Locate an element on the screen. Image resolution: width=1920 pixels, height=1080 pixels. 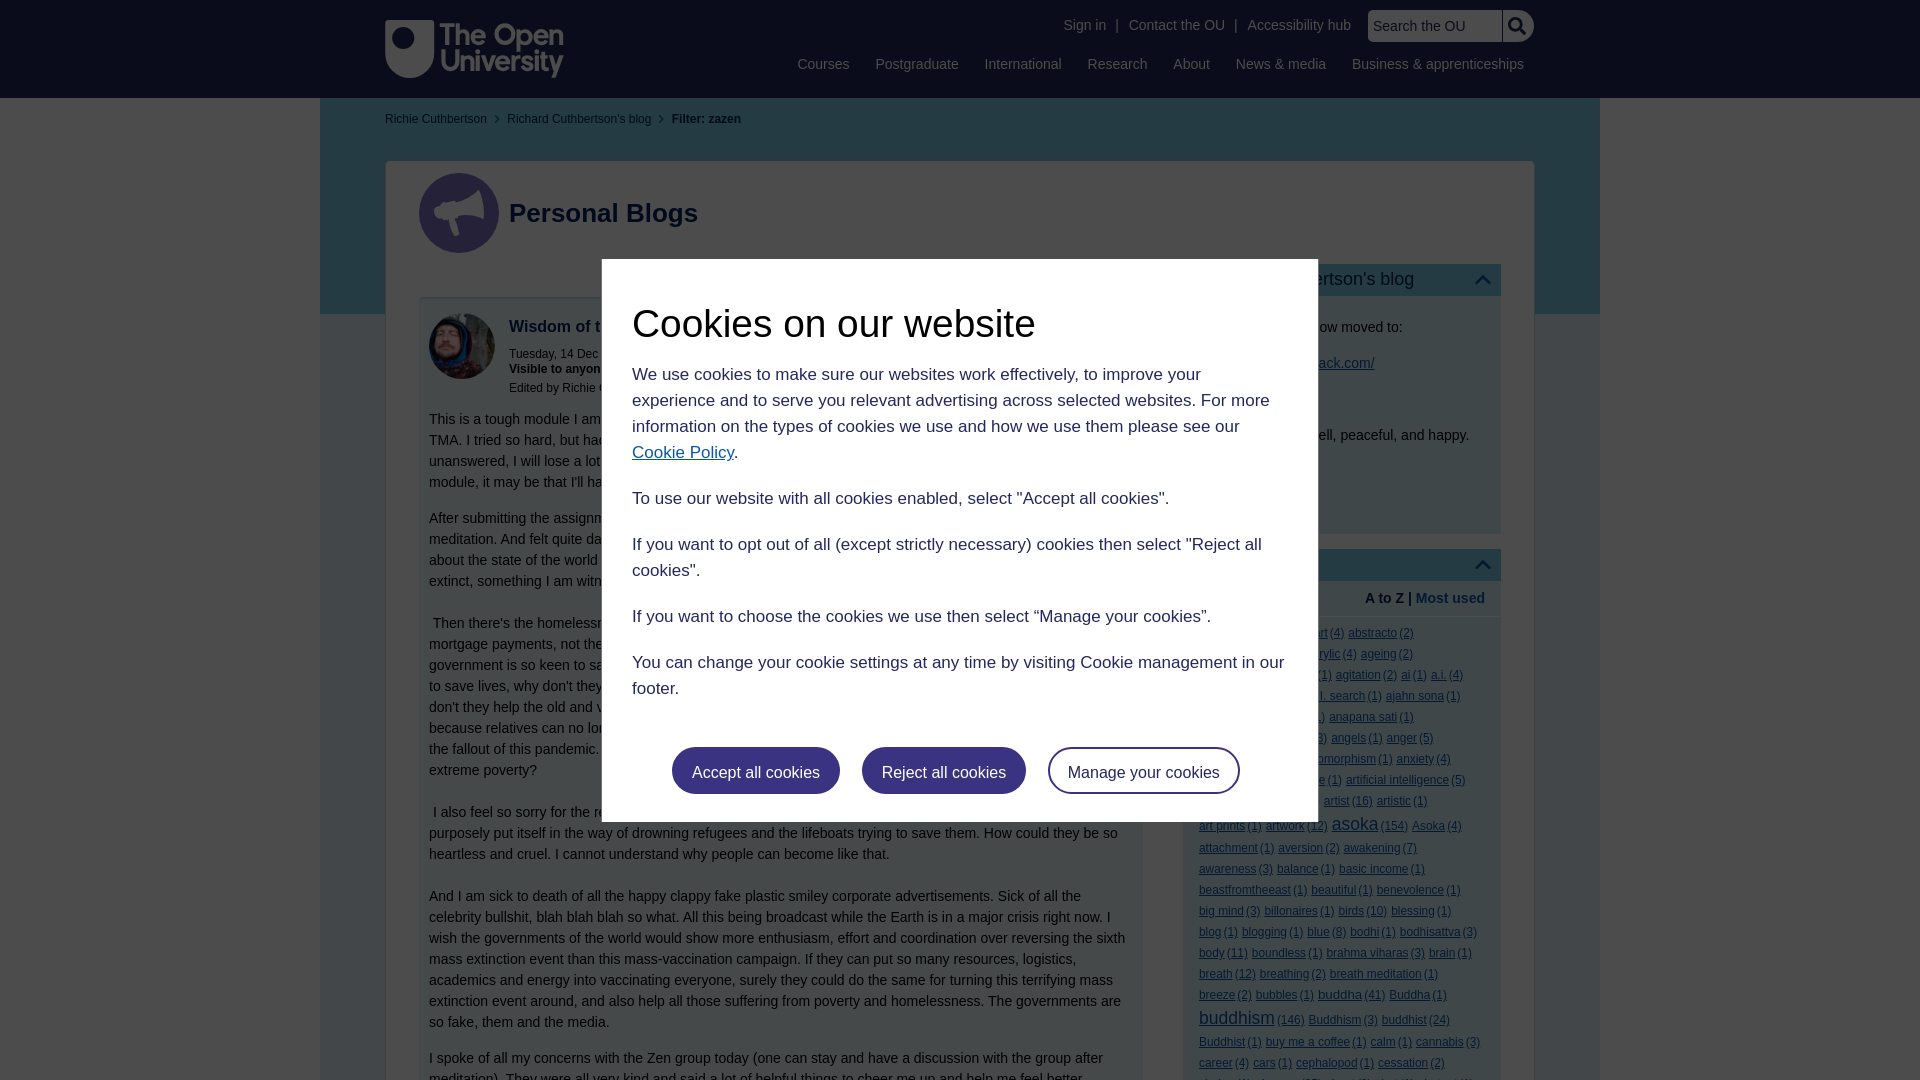
Contact the OU is located at coordinates (1176, 25).